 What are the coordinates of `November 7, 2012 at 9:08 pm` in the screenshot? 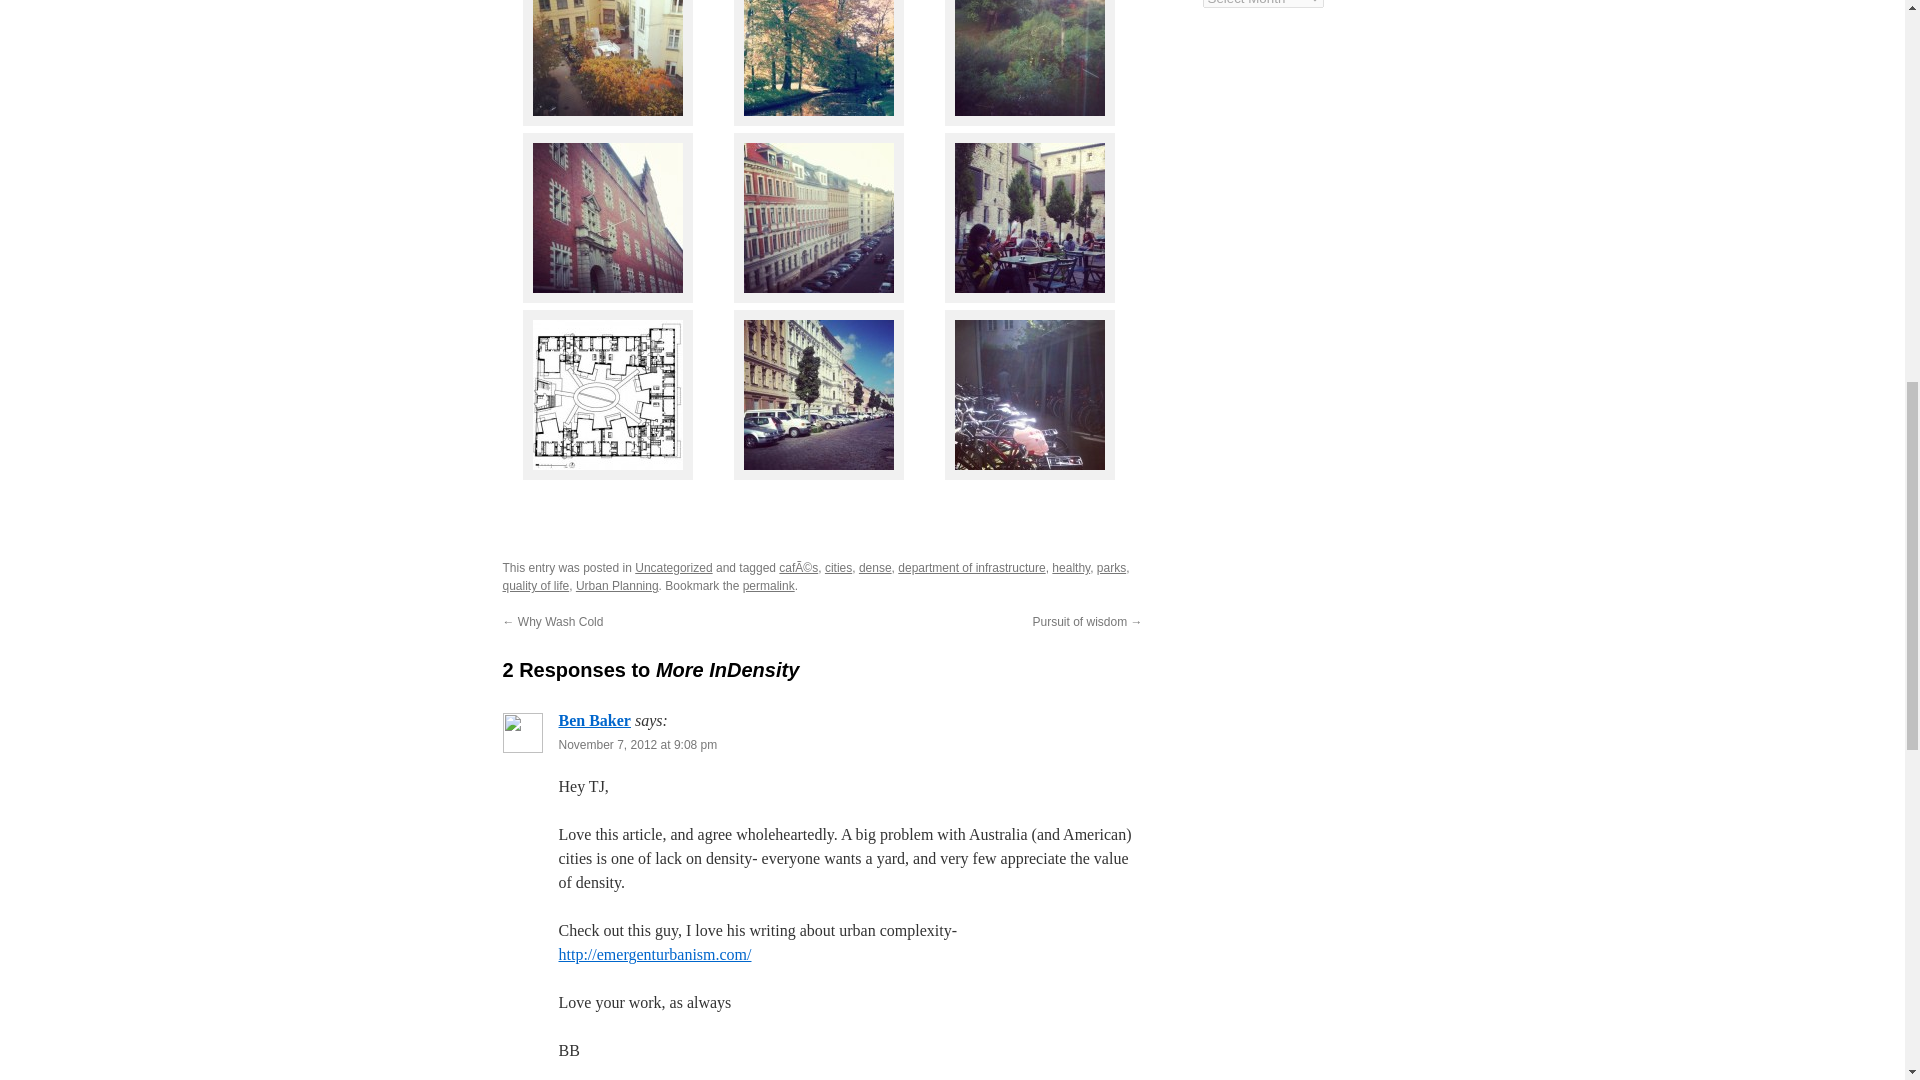 It's located at (637, 744).